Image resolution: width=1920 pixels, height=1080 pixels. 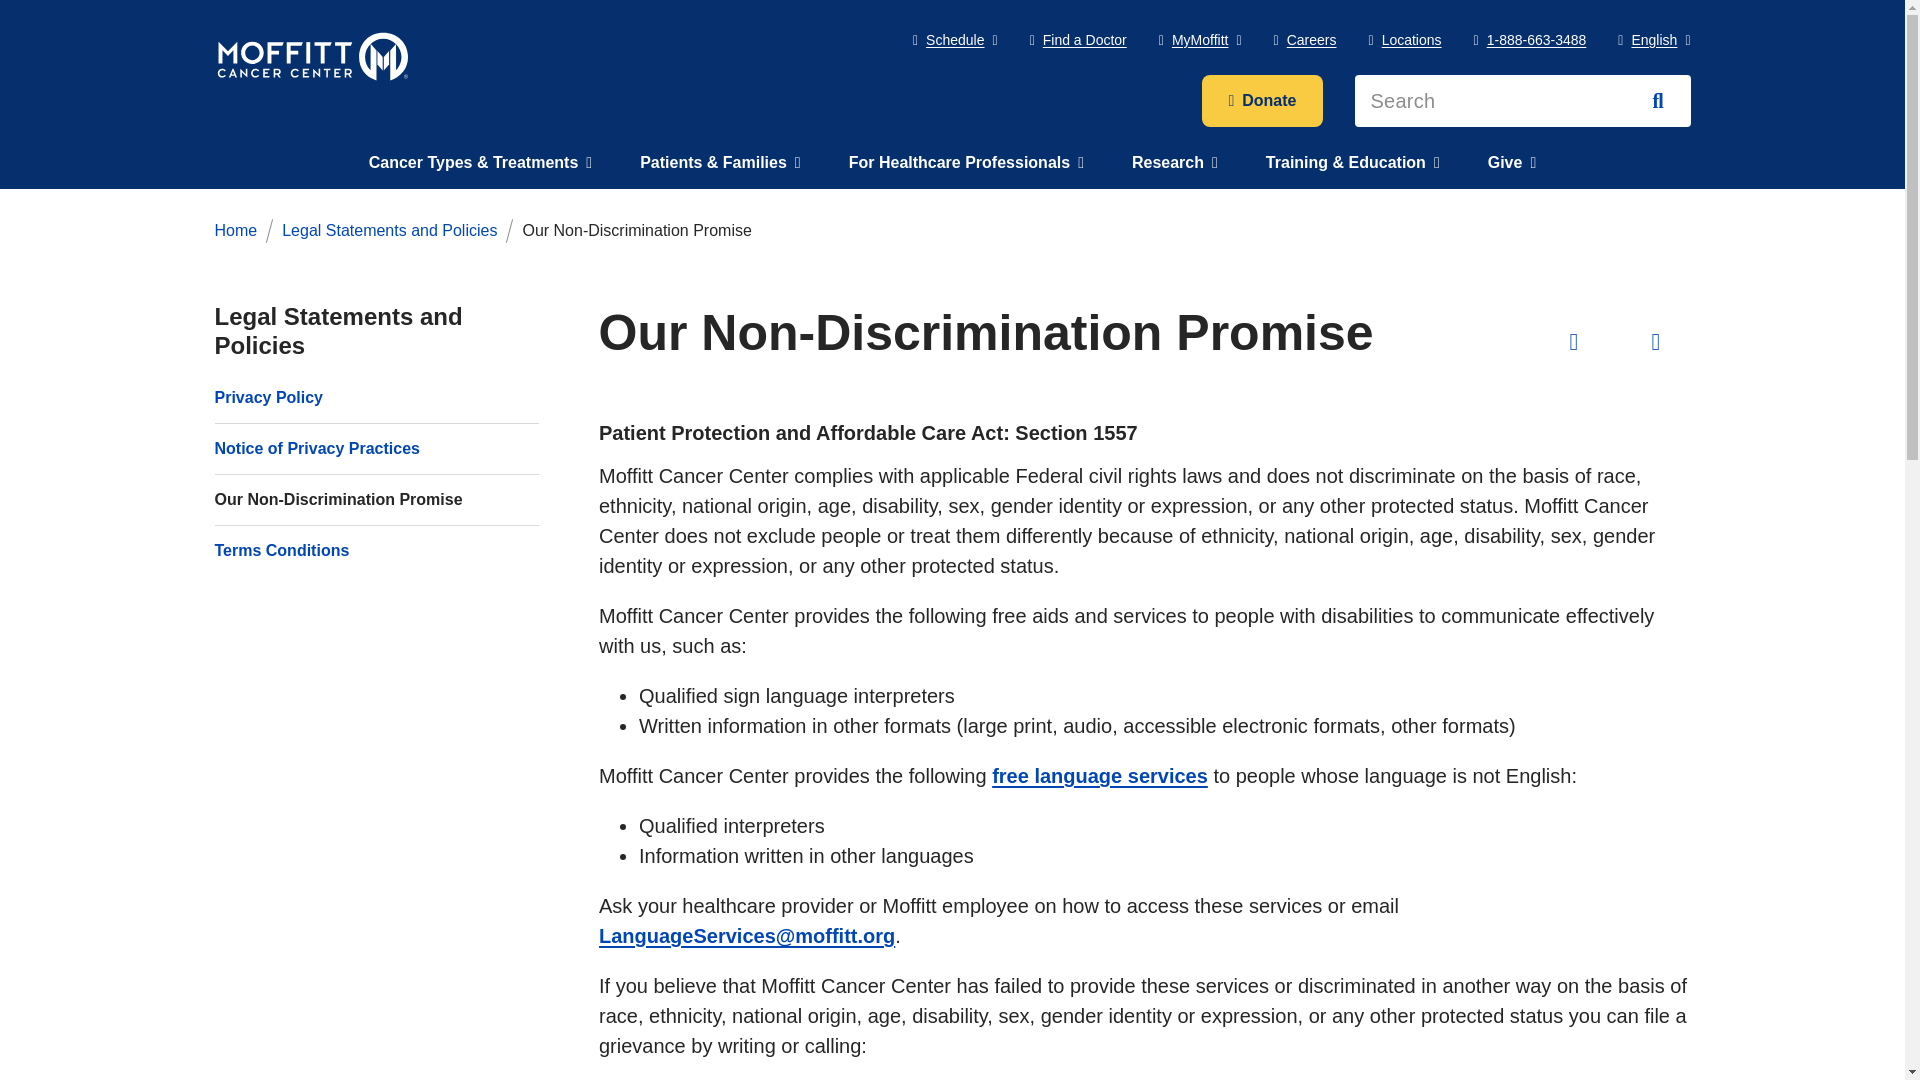 What do you see at coordinates (1305, 40) in the screenshot?
I see `Careers` at bounding box center [1305, 40].